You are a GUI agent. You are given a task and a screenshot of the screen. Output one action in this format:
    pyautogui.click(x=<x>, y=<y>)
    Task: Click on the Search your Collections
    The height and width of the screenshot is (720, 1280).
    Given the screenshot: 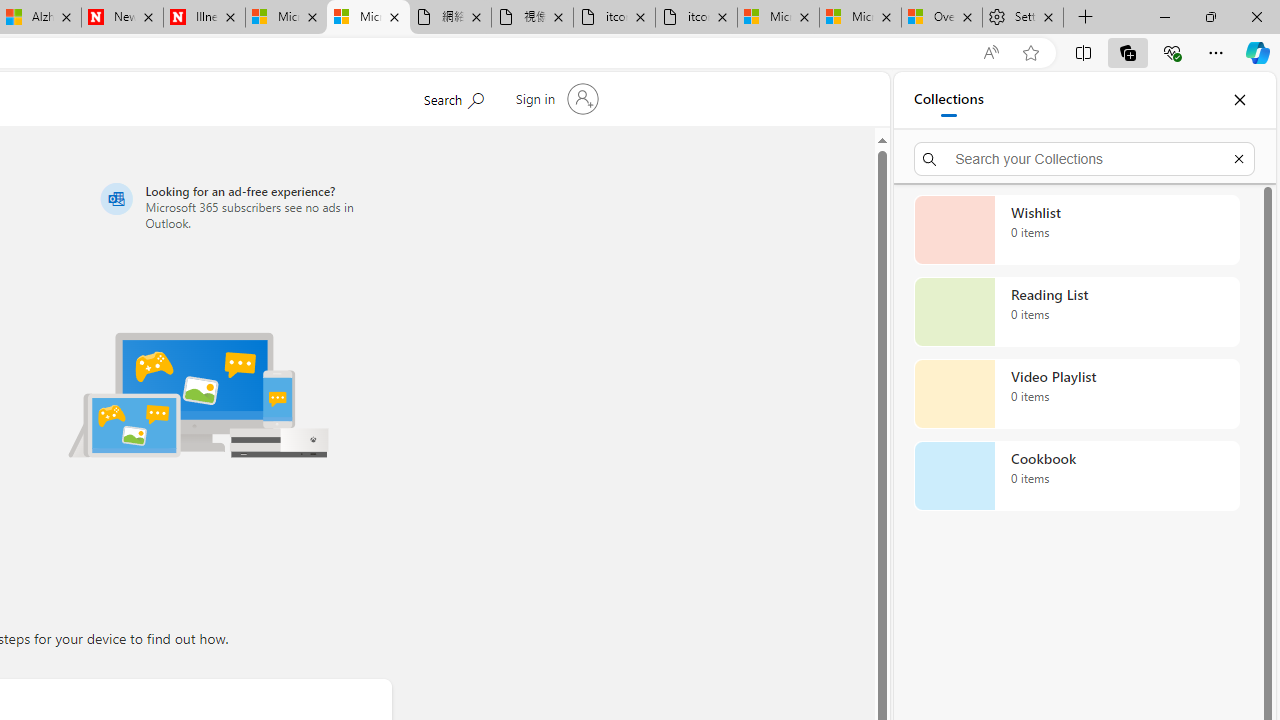 What is the action you would take?
    pyautogui.click(x=1084, y=158)
    